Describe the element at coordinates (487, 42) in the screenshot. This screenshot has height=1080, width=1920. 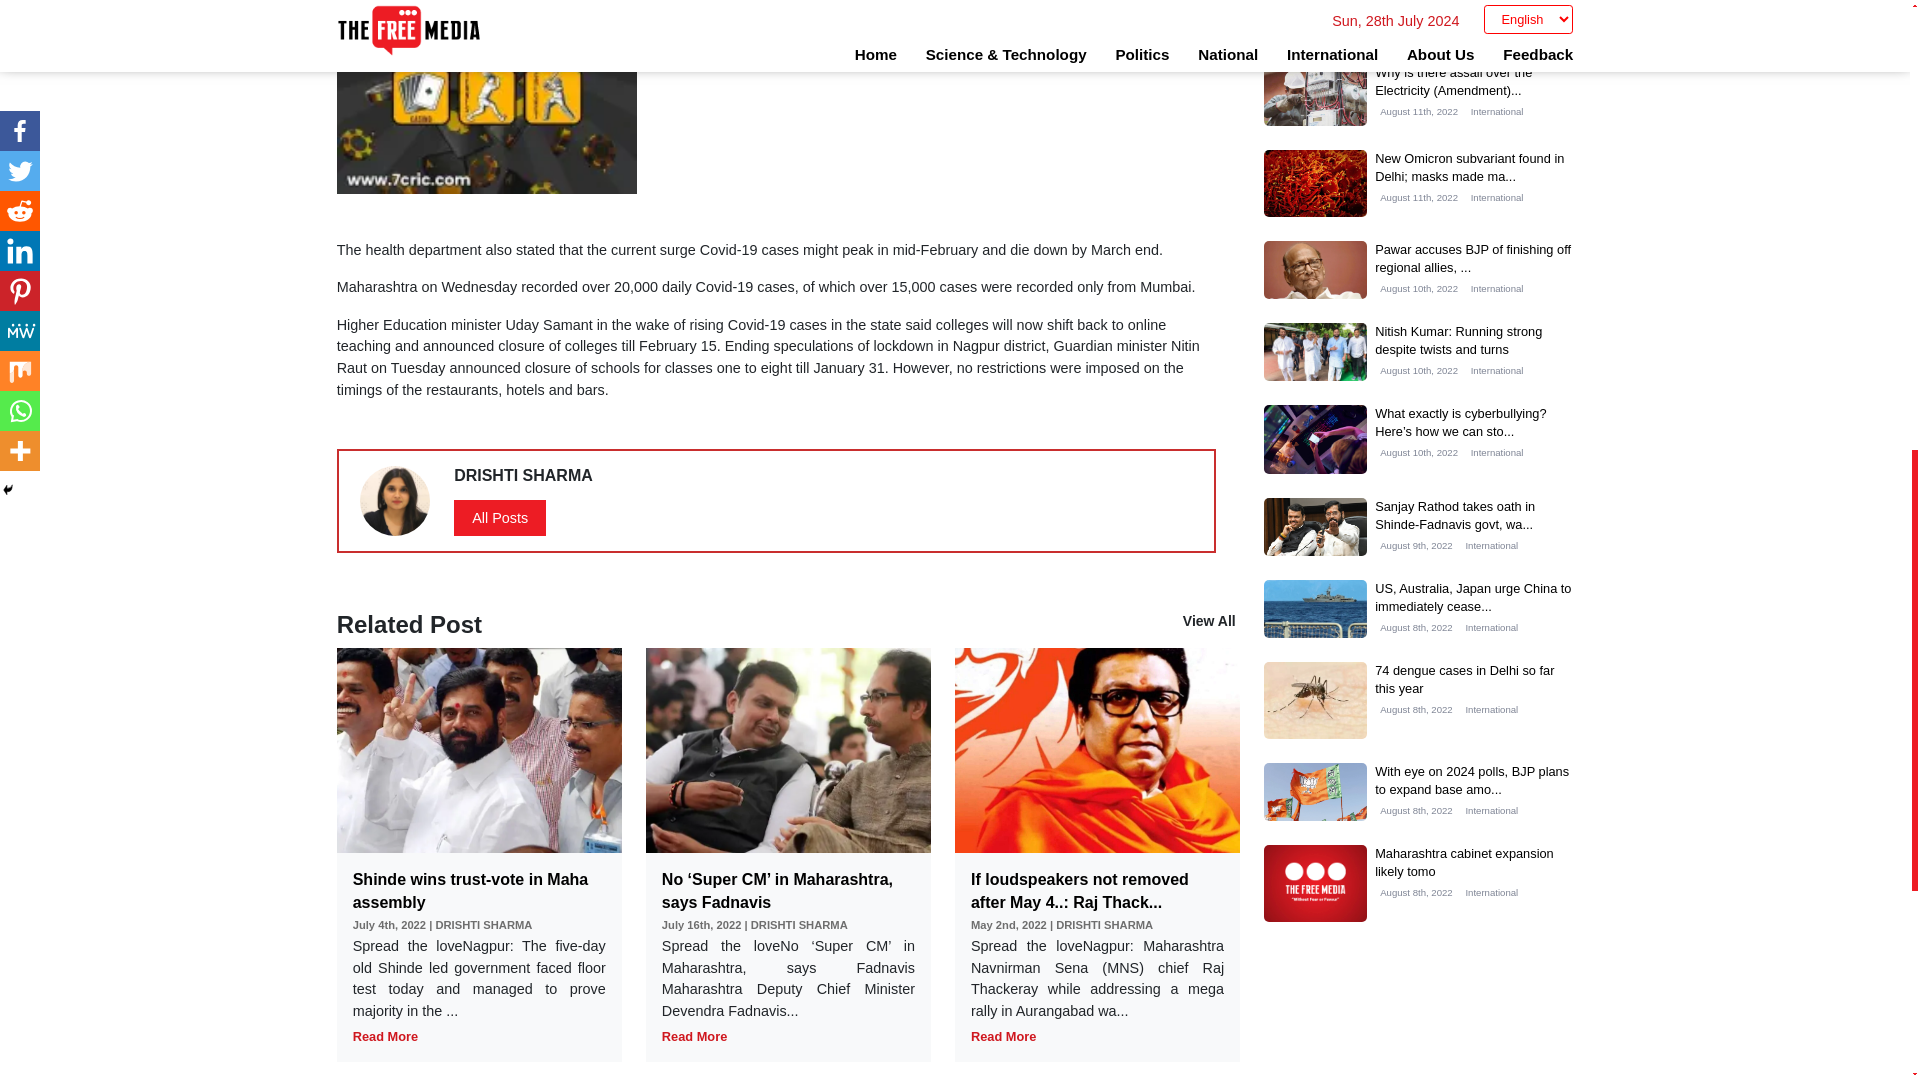
I see `Claim Free Bets` at that location.